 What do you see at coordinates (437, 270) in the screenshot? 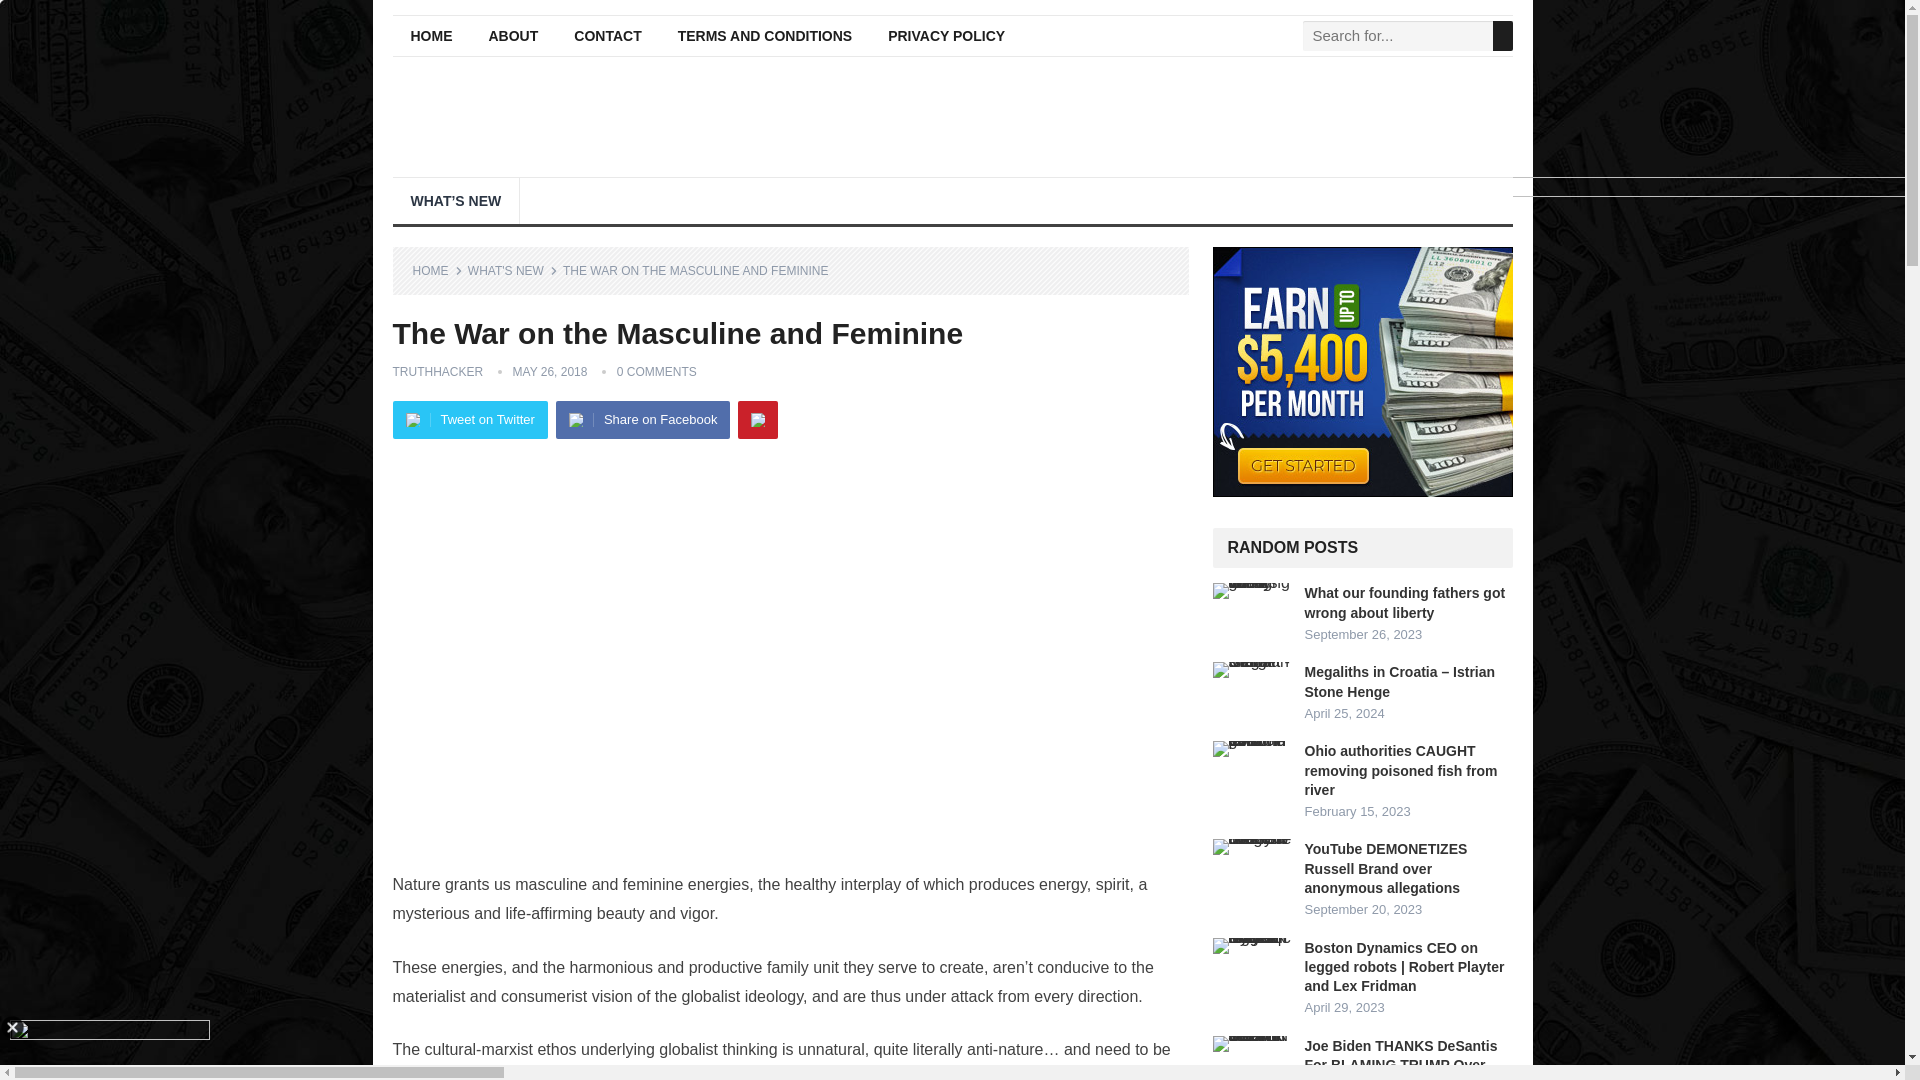
I see `HOME` at bounding box center [437, 270].